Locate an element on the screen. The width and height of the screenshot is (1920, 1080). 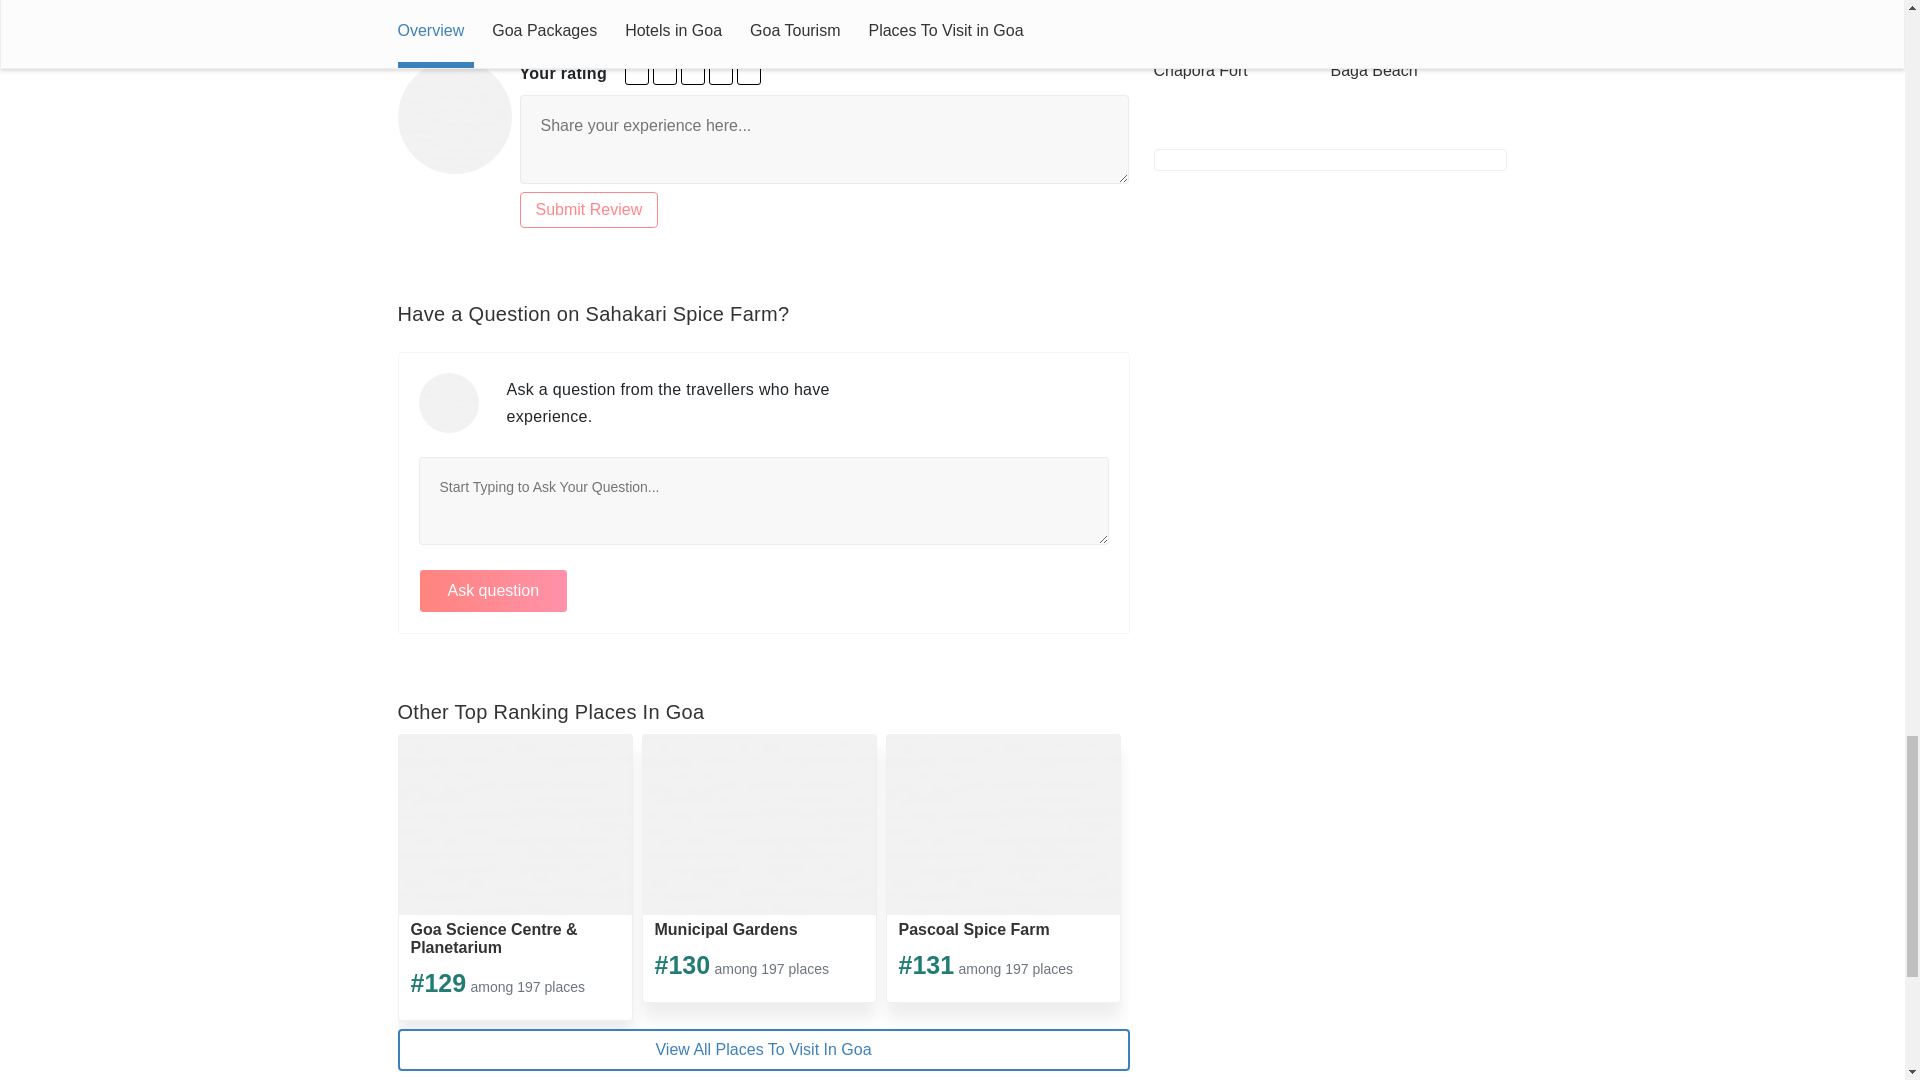
Pack your bags NOW! is located at coordinates (748, 73).